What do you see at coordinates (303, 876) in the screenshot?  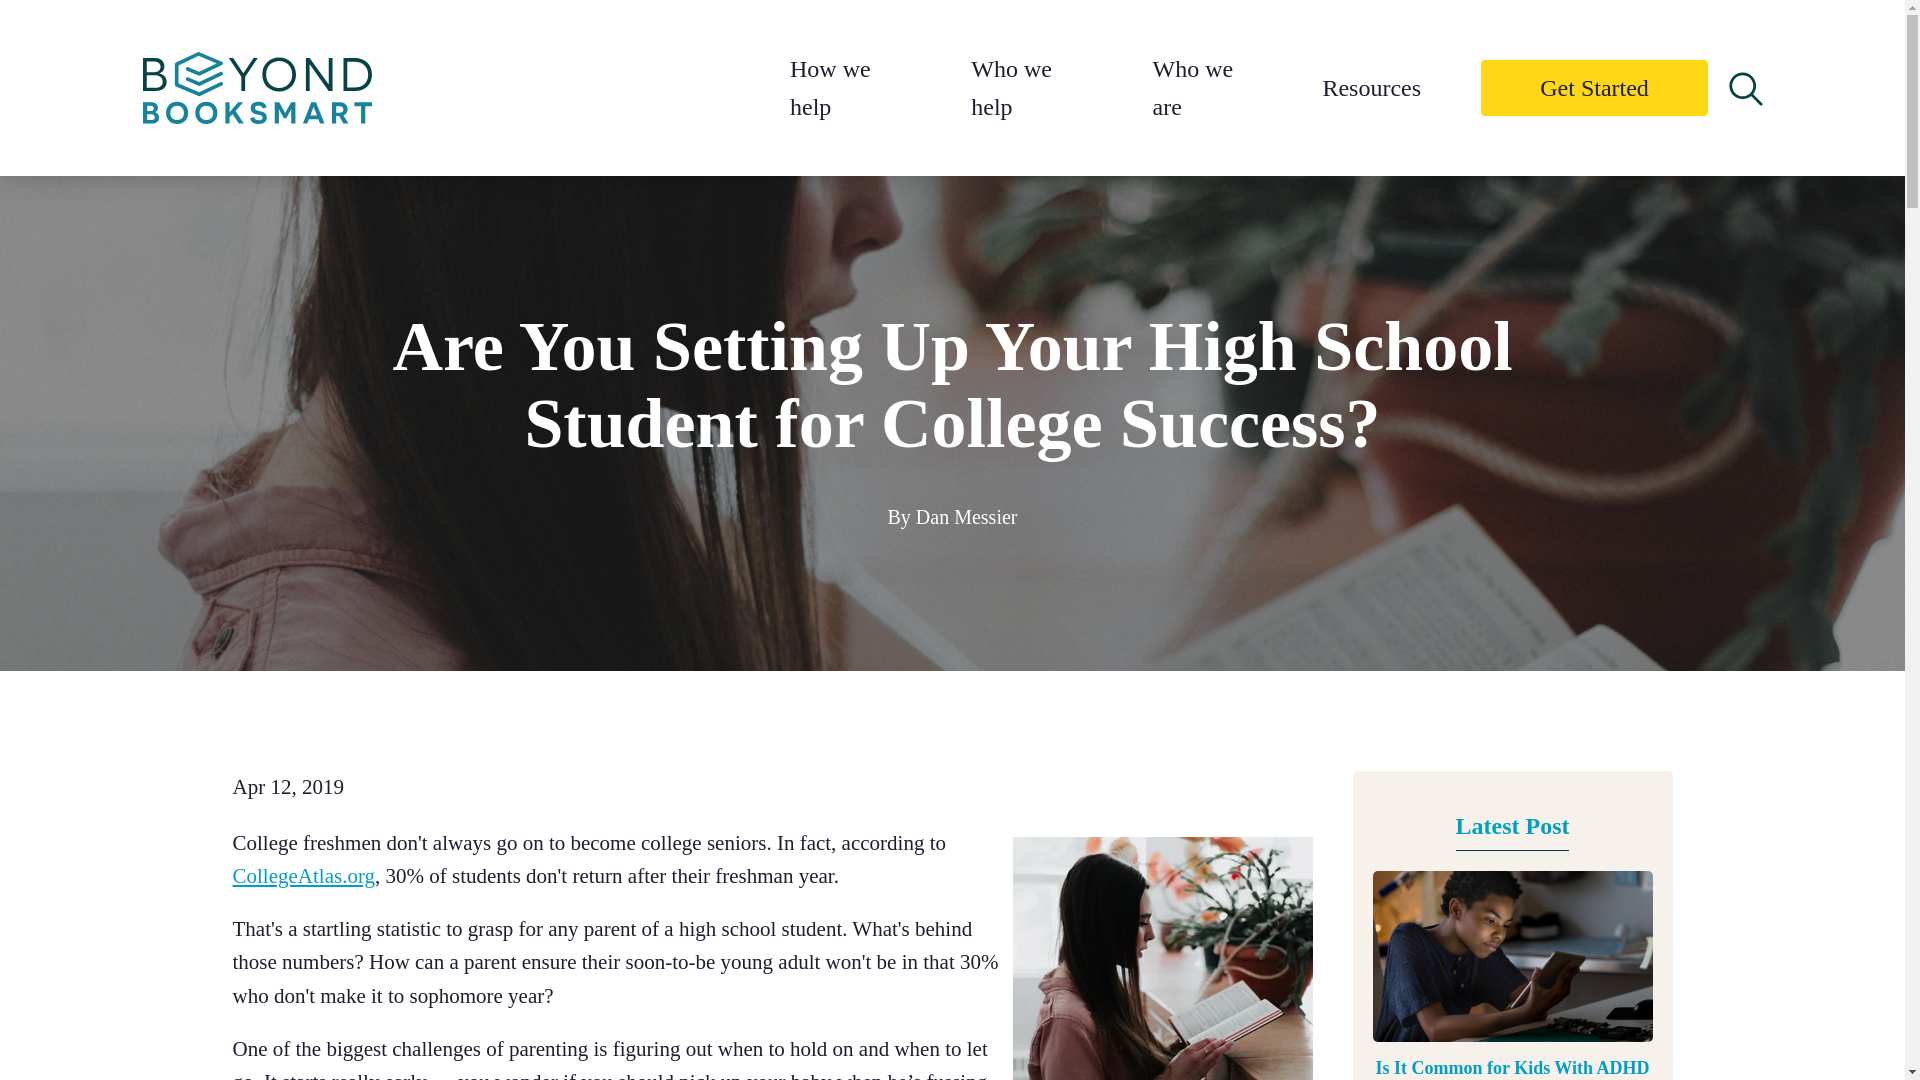 I see `CollegeAtlas.org` at bounding box center [303, 876].